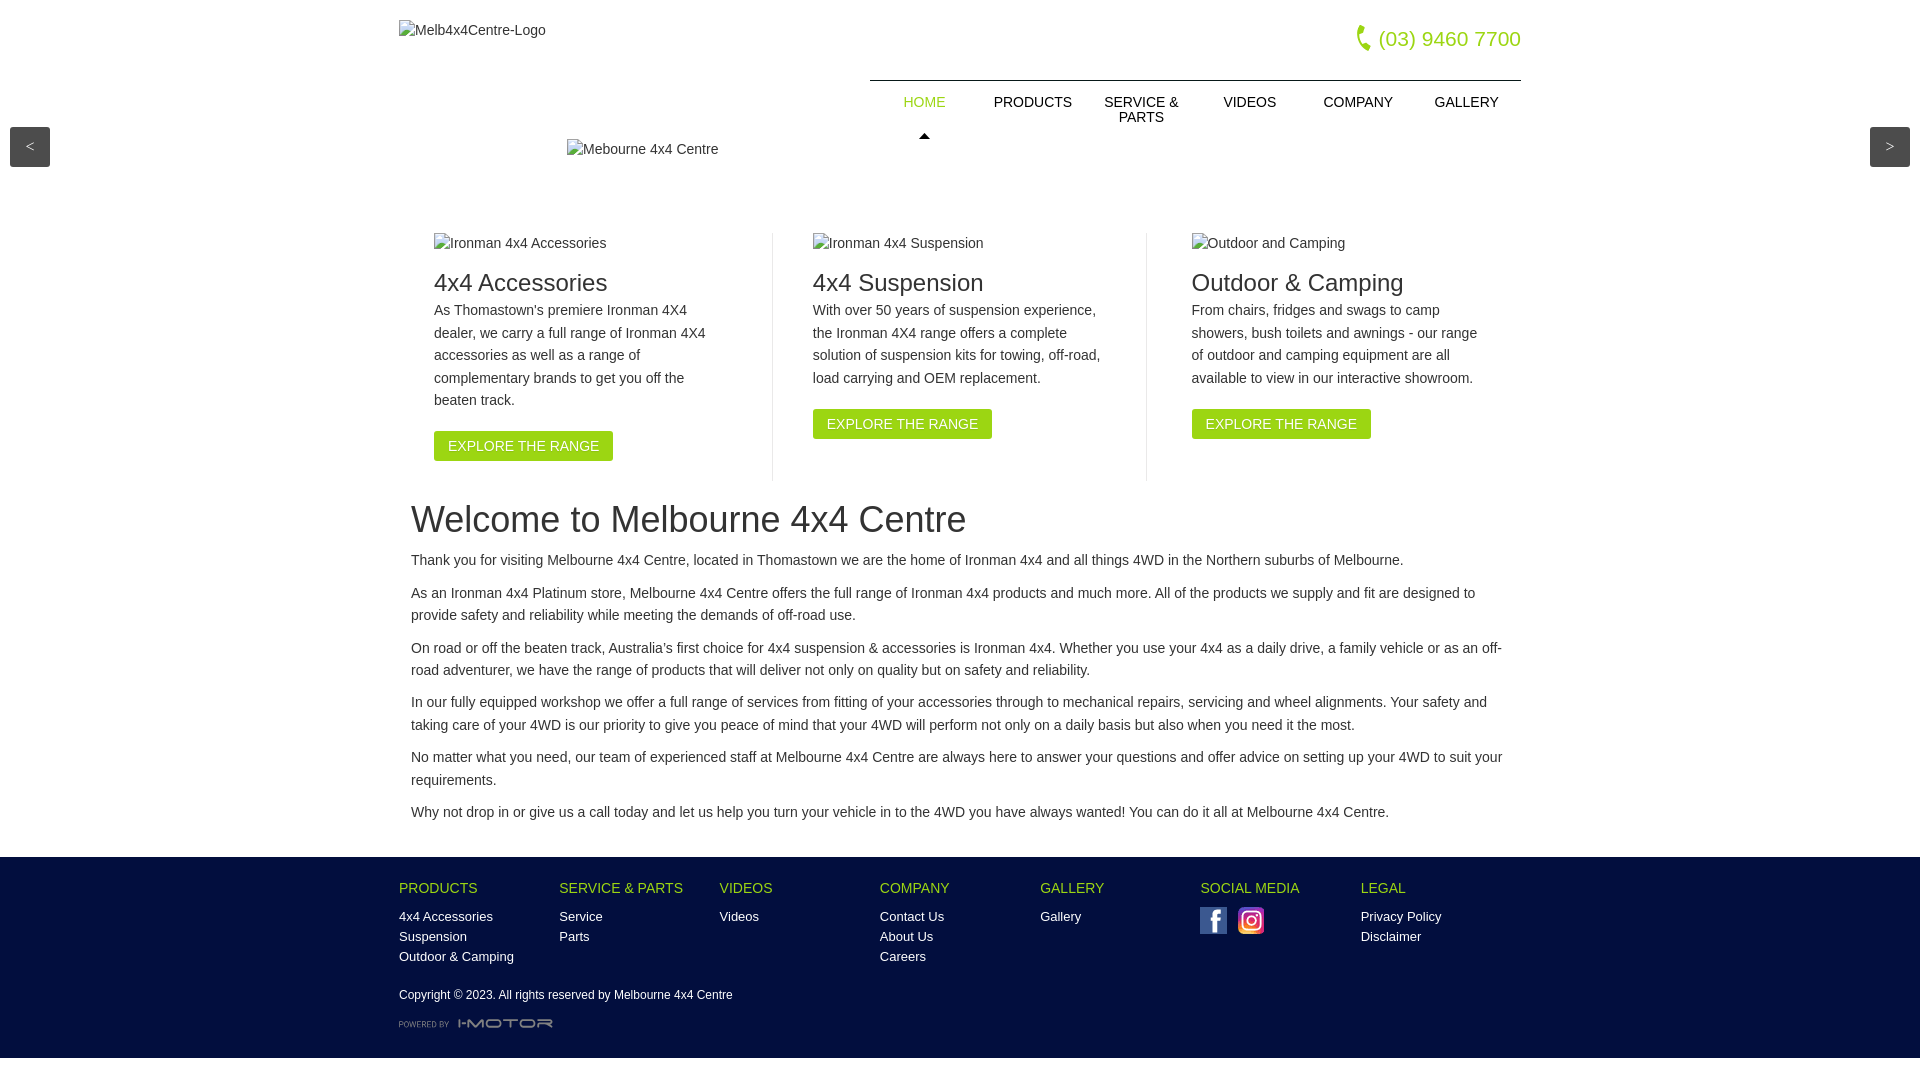 The image size is (1920, 1080). What do you see at coordinates (475, 957) in the screenshot?
I see `Outdoor & Camping` at bounding box center [475, 957].